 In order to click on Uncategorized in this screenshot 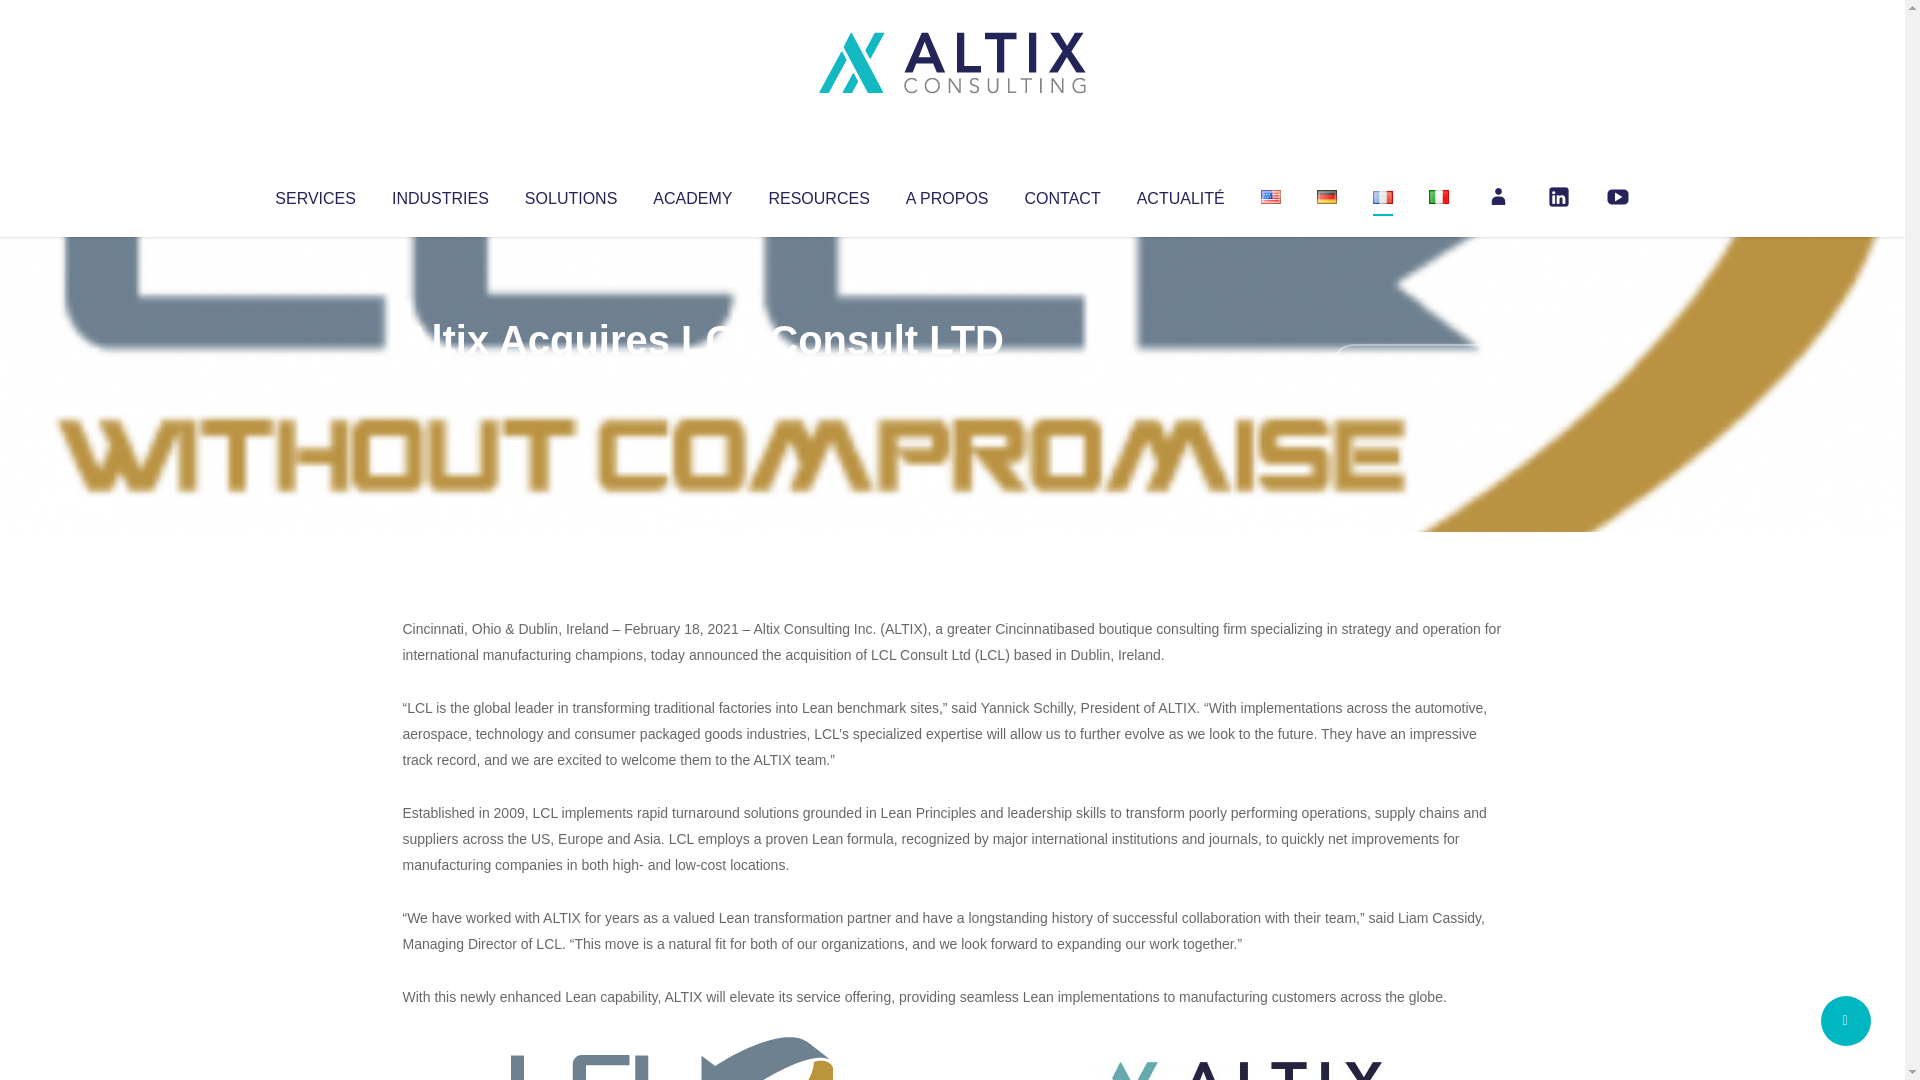, I will do `click(699, 380)`.